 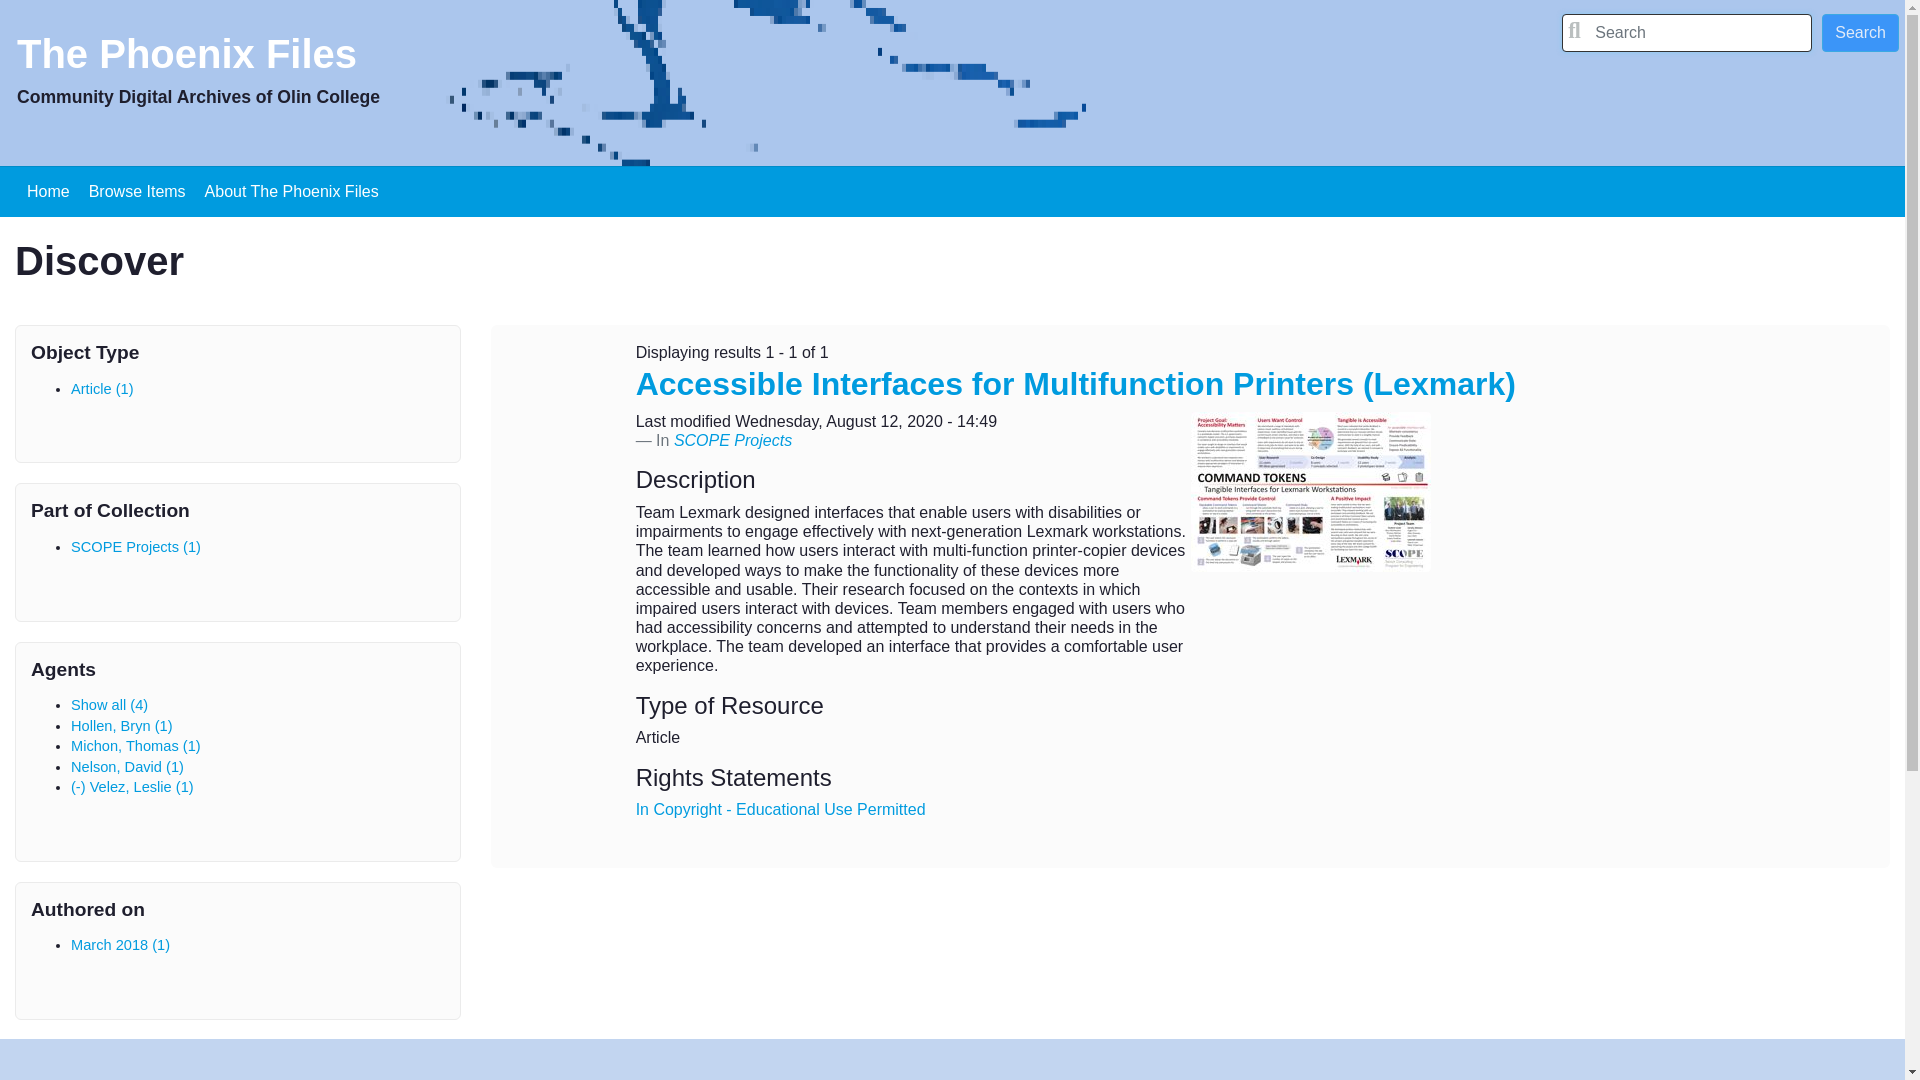 What do you see at coordinates (952, 2) in the screenshot?
I see `Skip to main content` at bounding box center [952, 2].